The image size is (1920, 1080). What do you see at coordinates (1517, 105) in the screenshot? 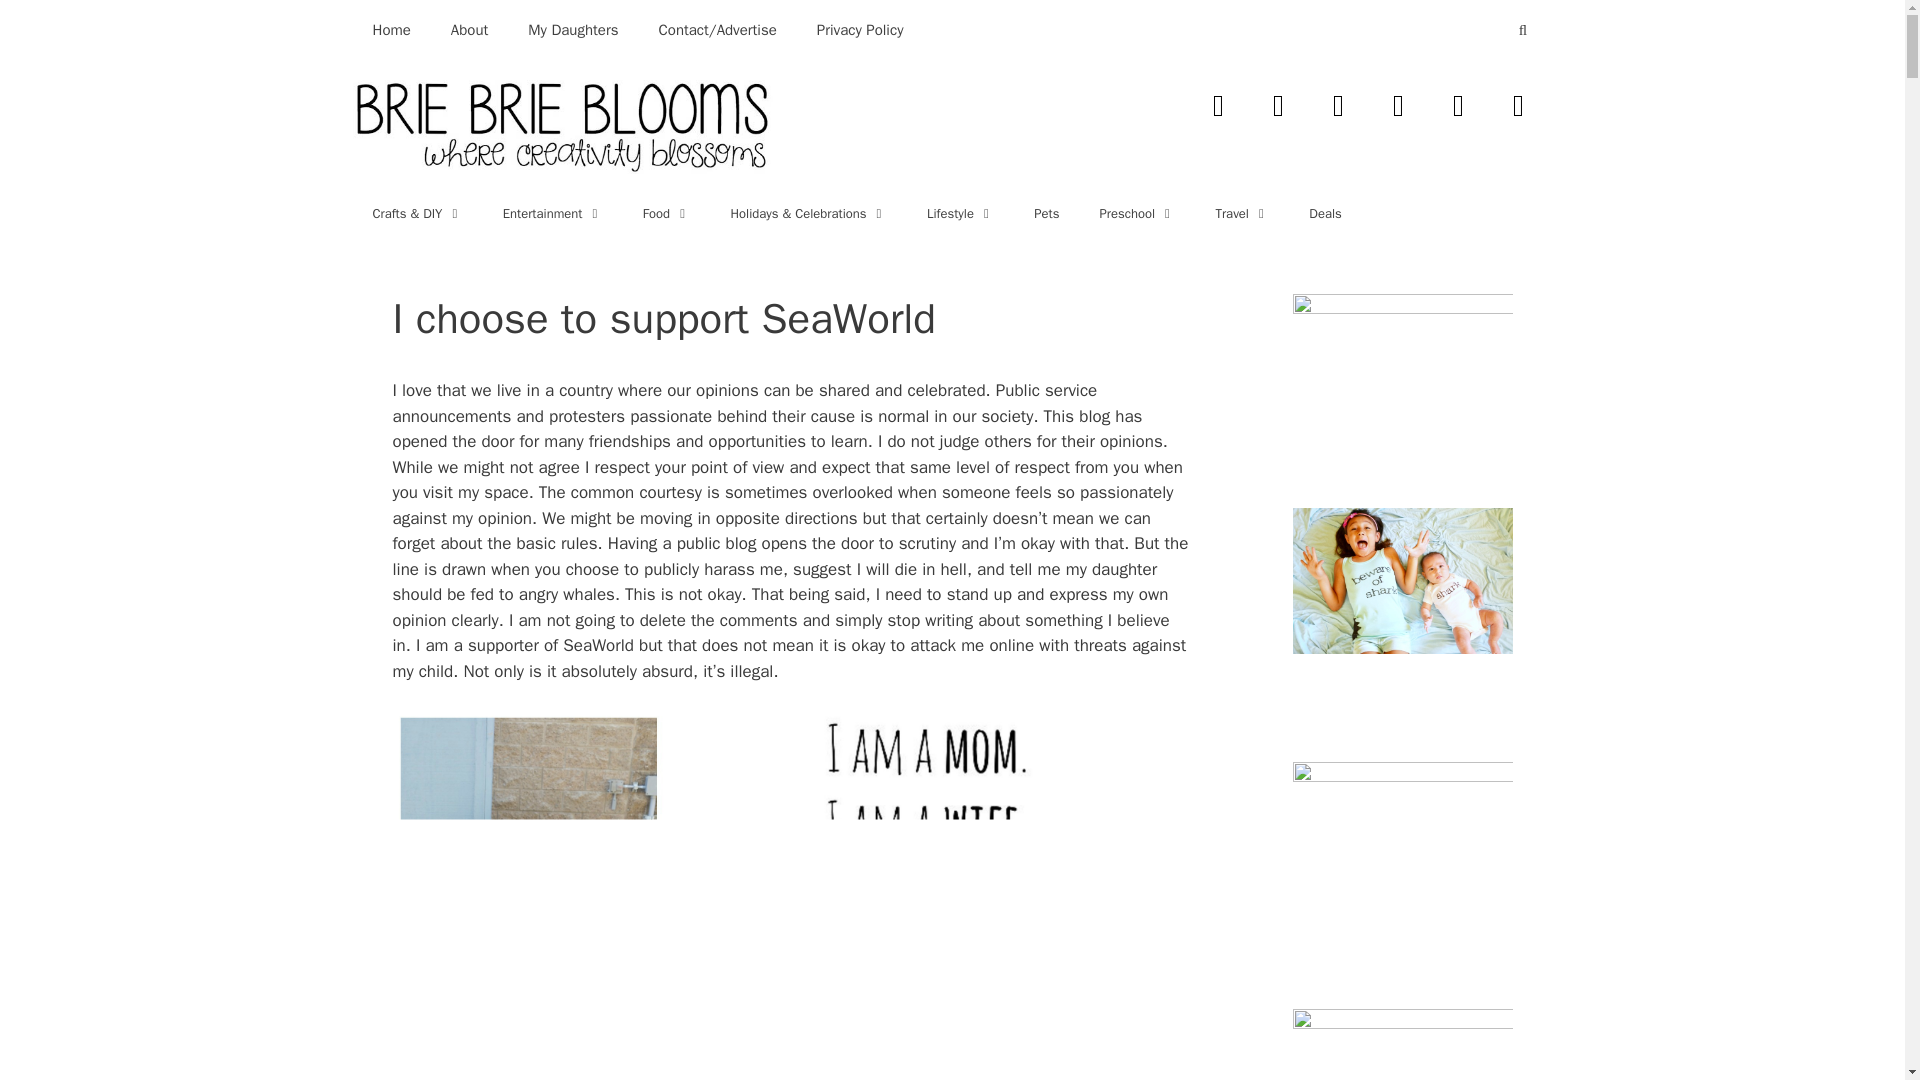
I see `Pinterest` at bounding box center [1517, 105].